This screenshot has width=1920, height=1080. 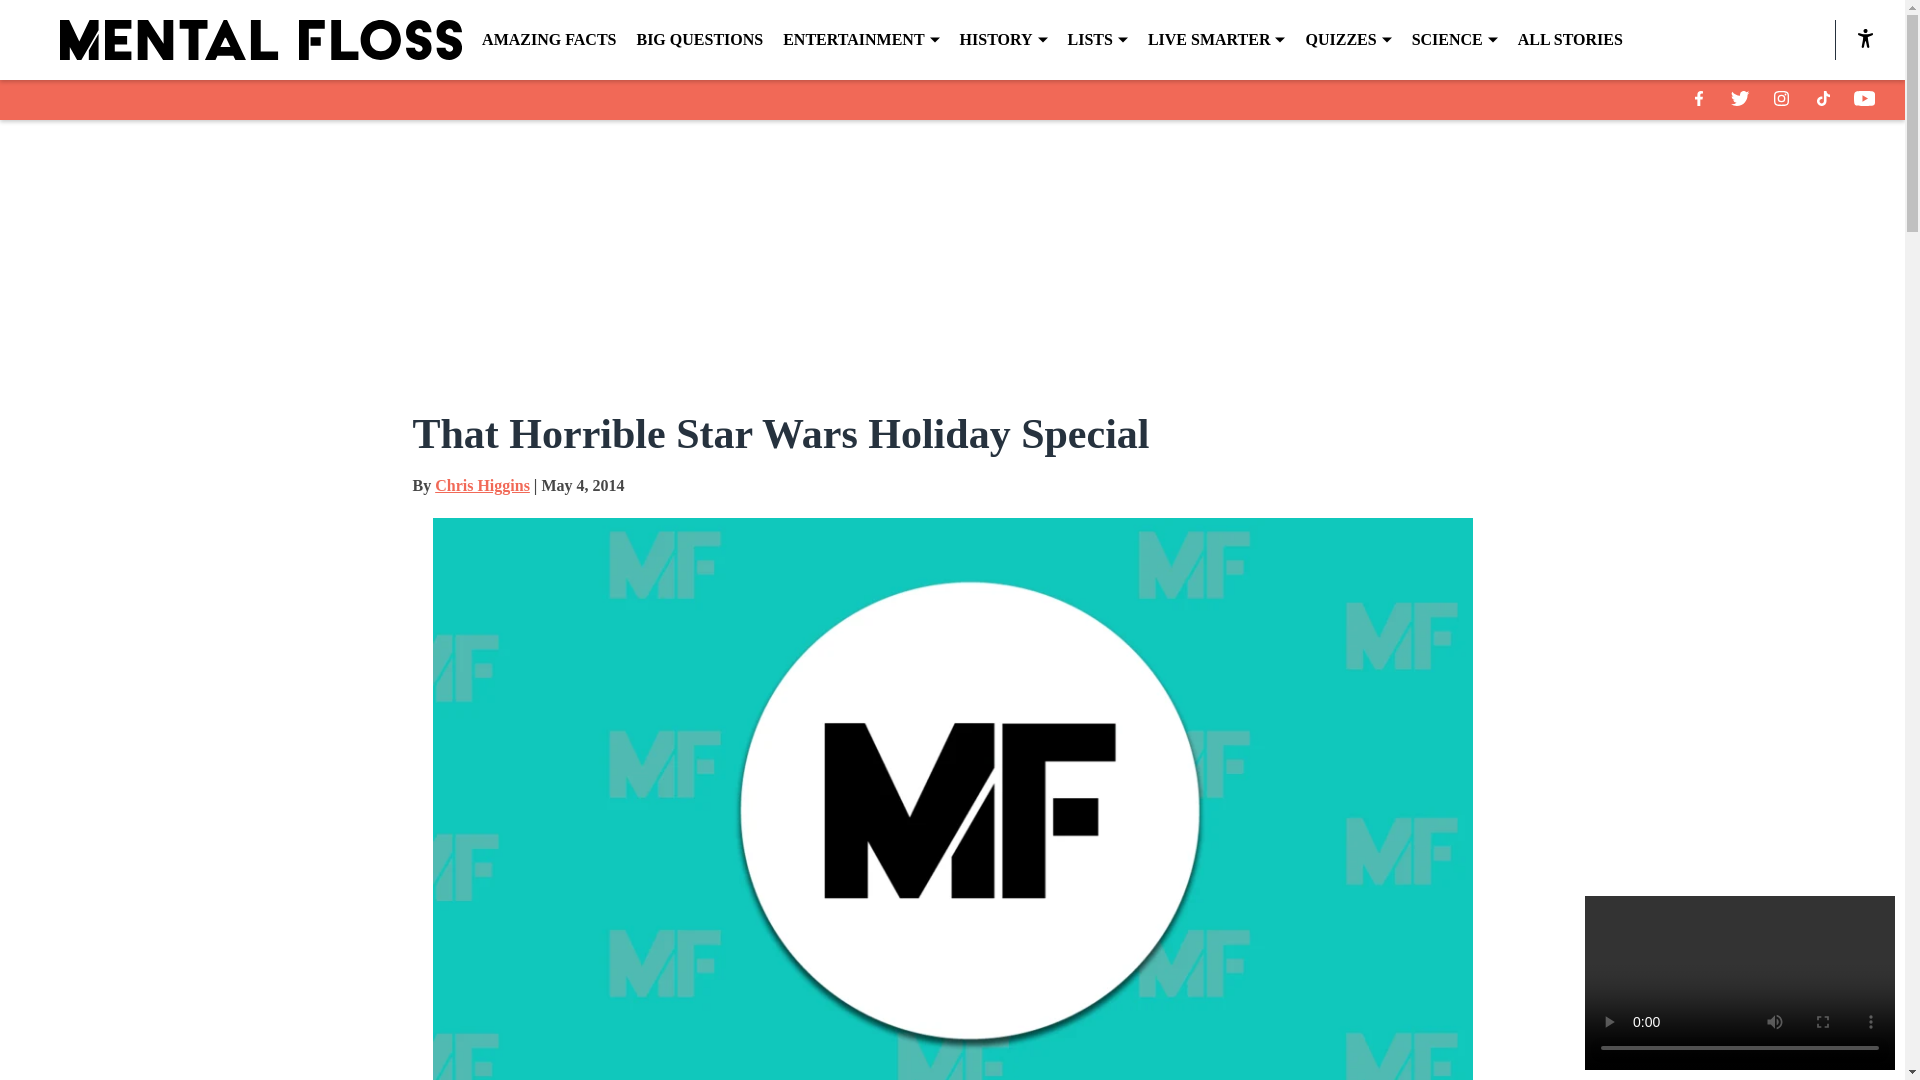 I want to click on ALL STORIES, so click(x=1570, y=40).